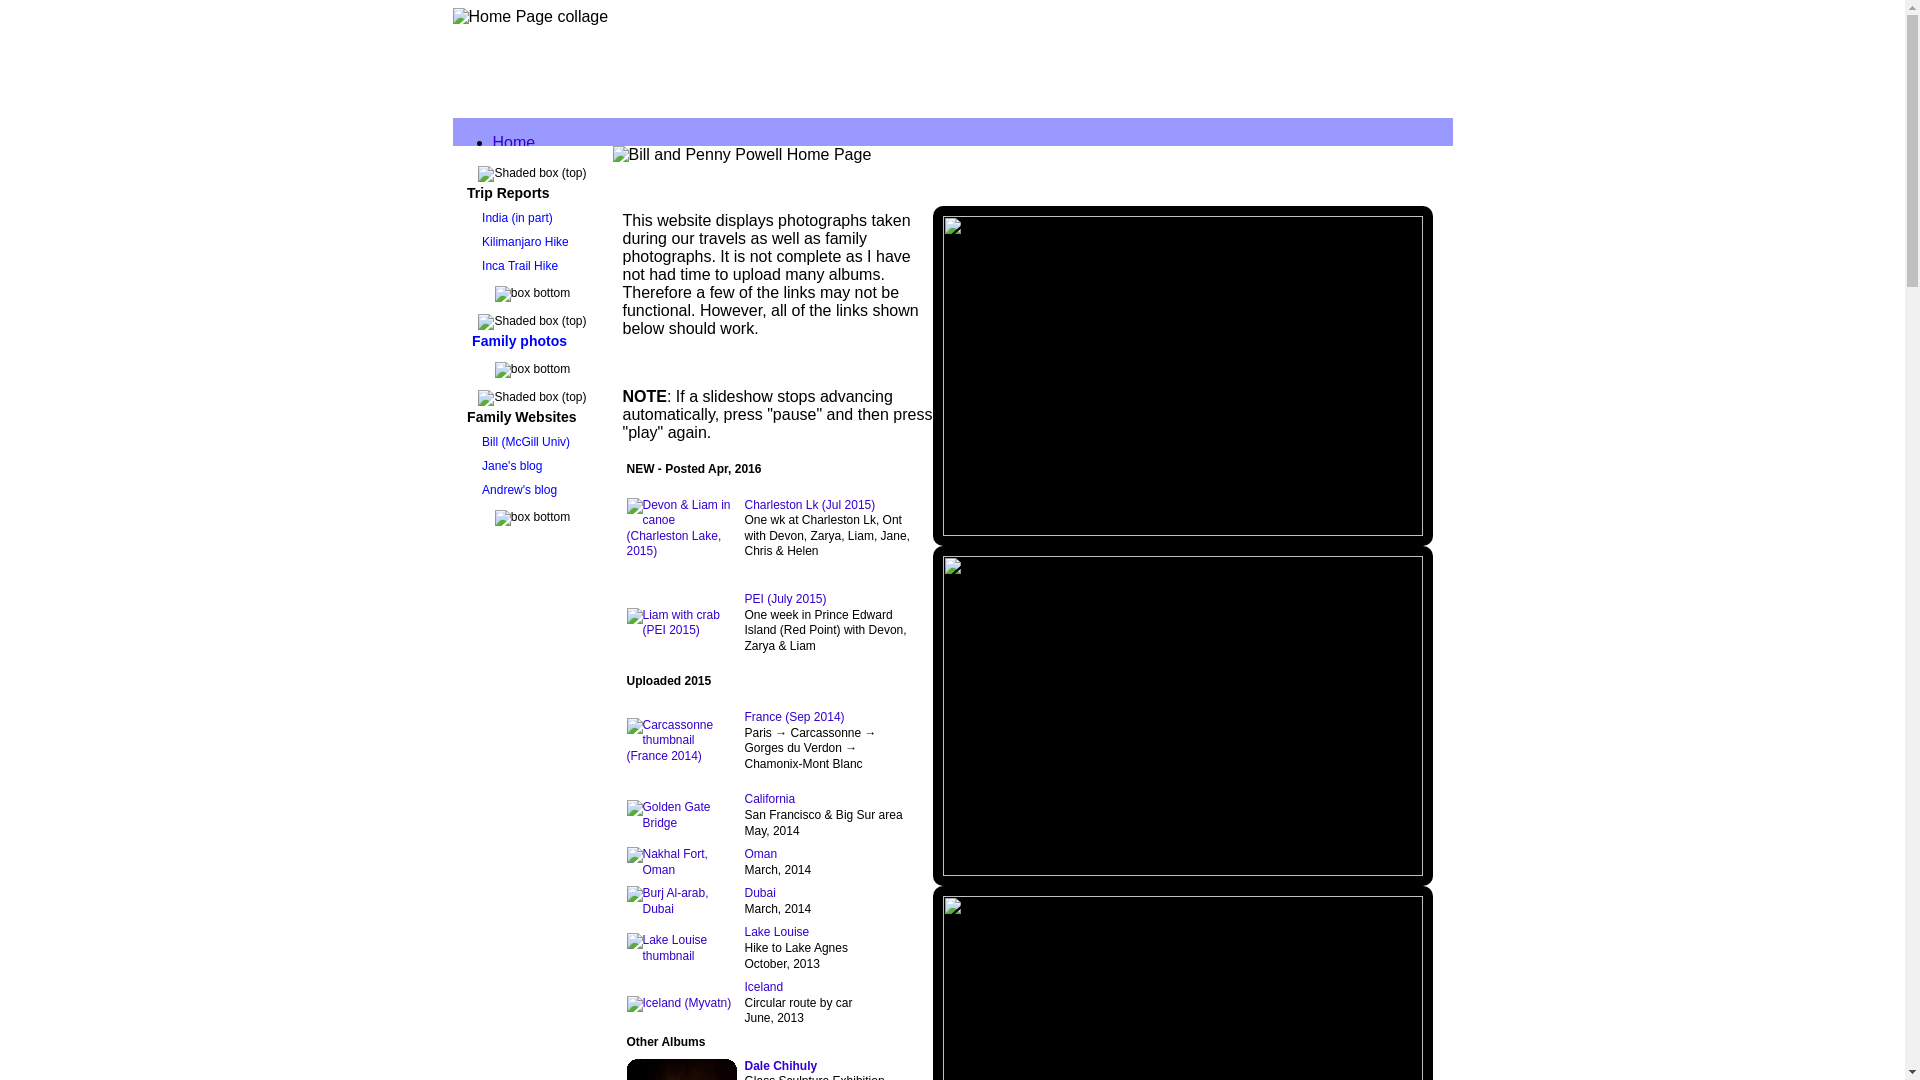  What do you see at coordinates (515, 218) in the screenshot?
I see `India (in part)` at bounding box center [515, 218].